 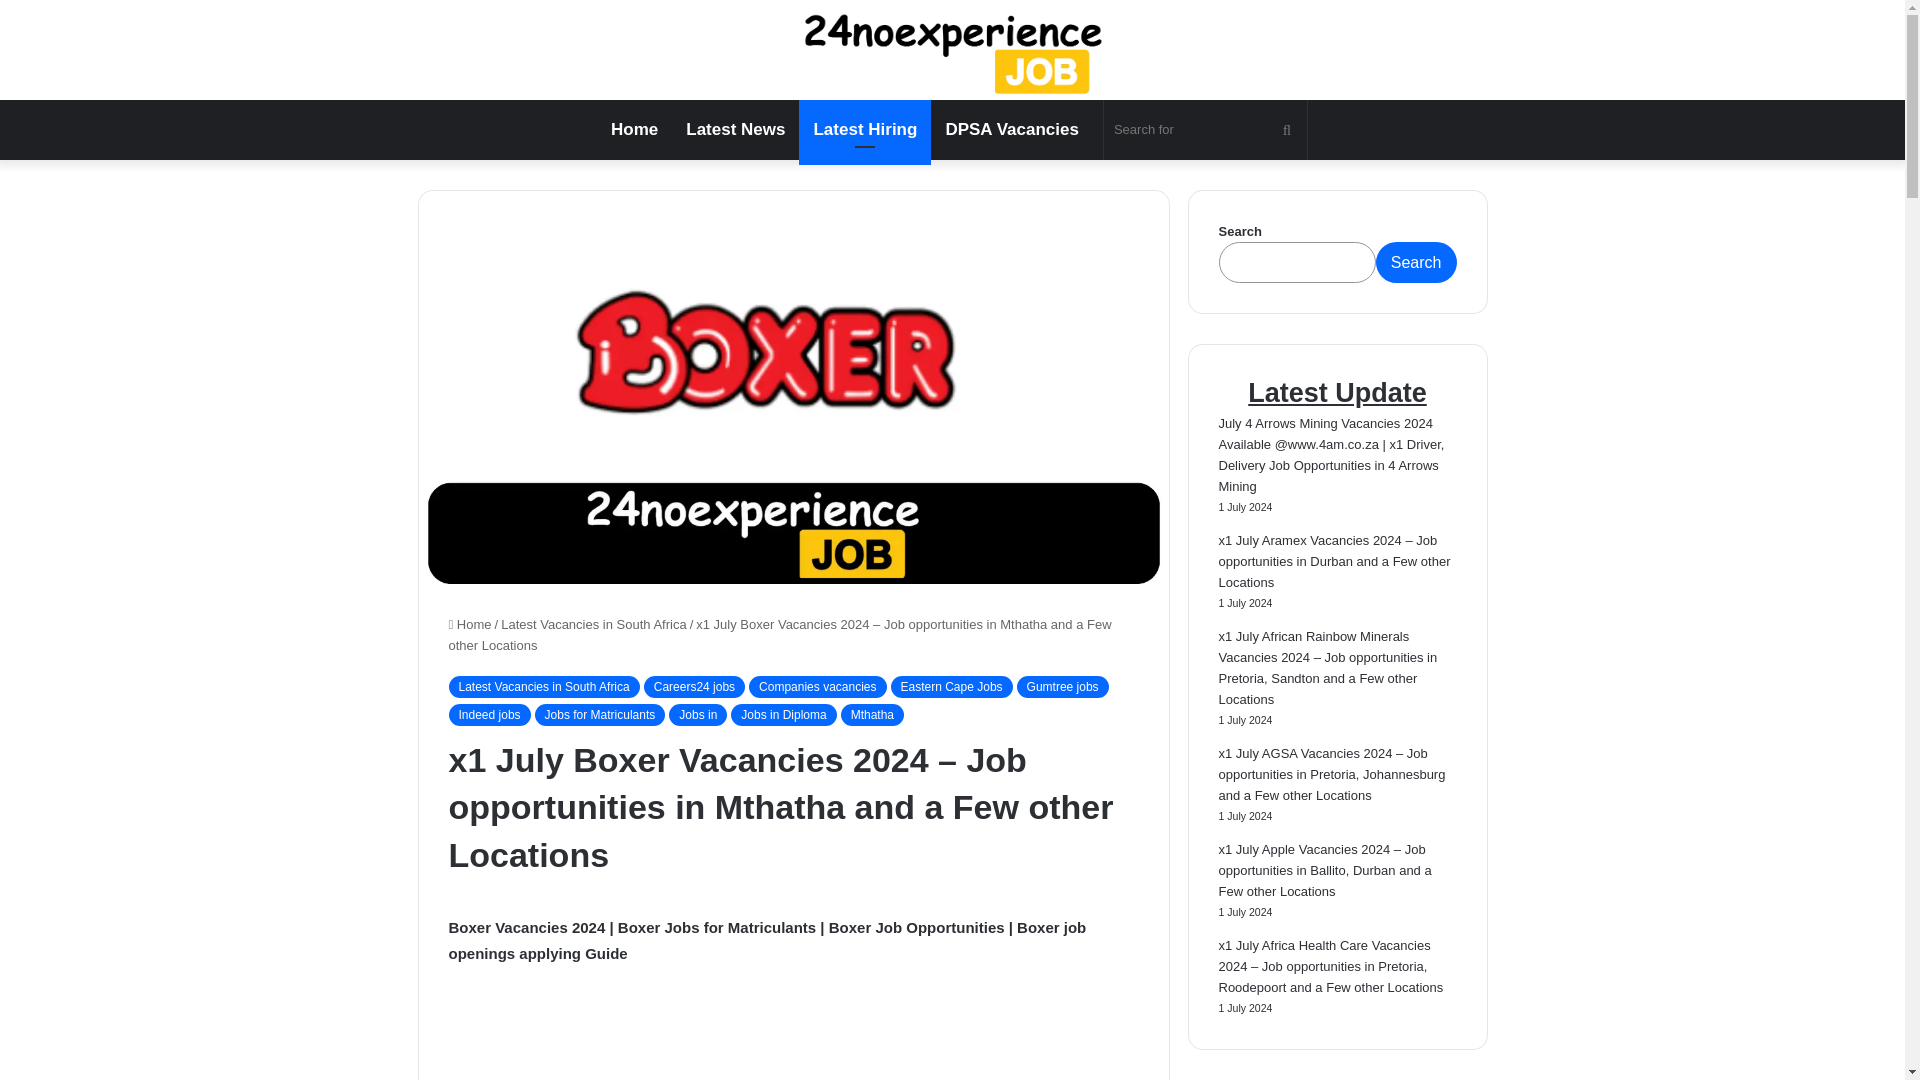 I want to click on DPSA Vacancies, so click(x=1012, y=130).